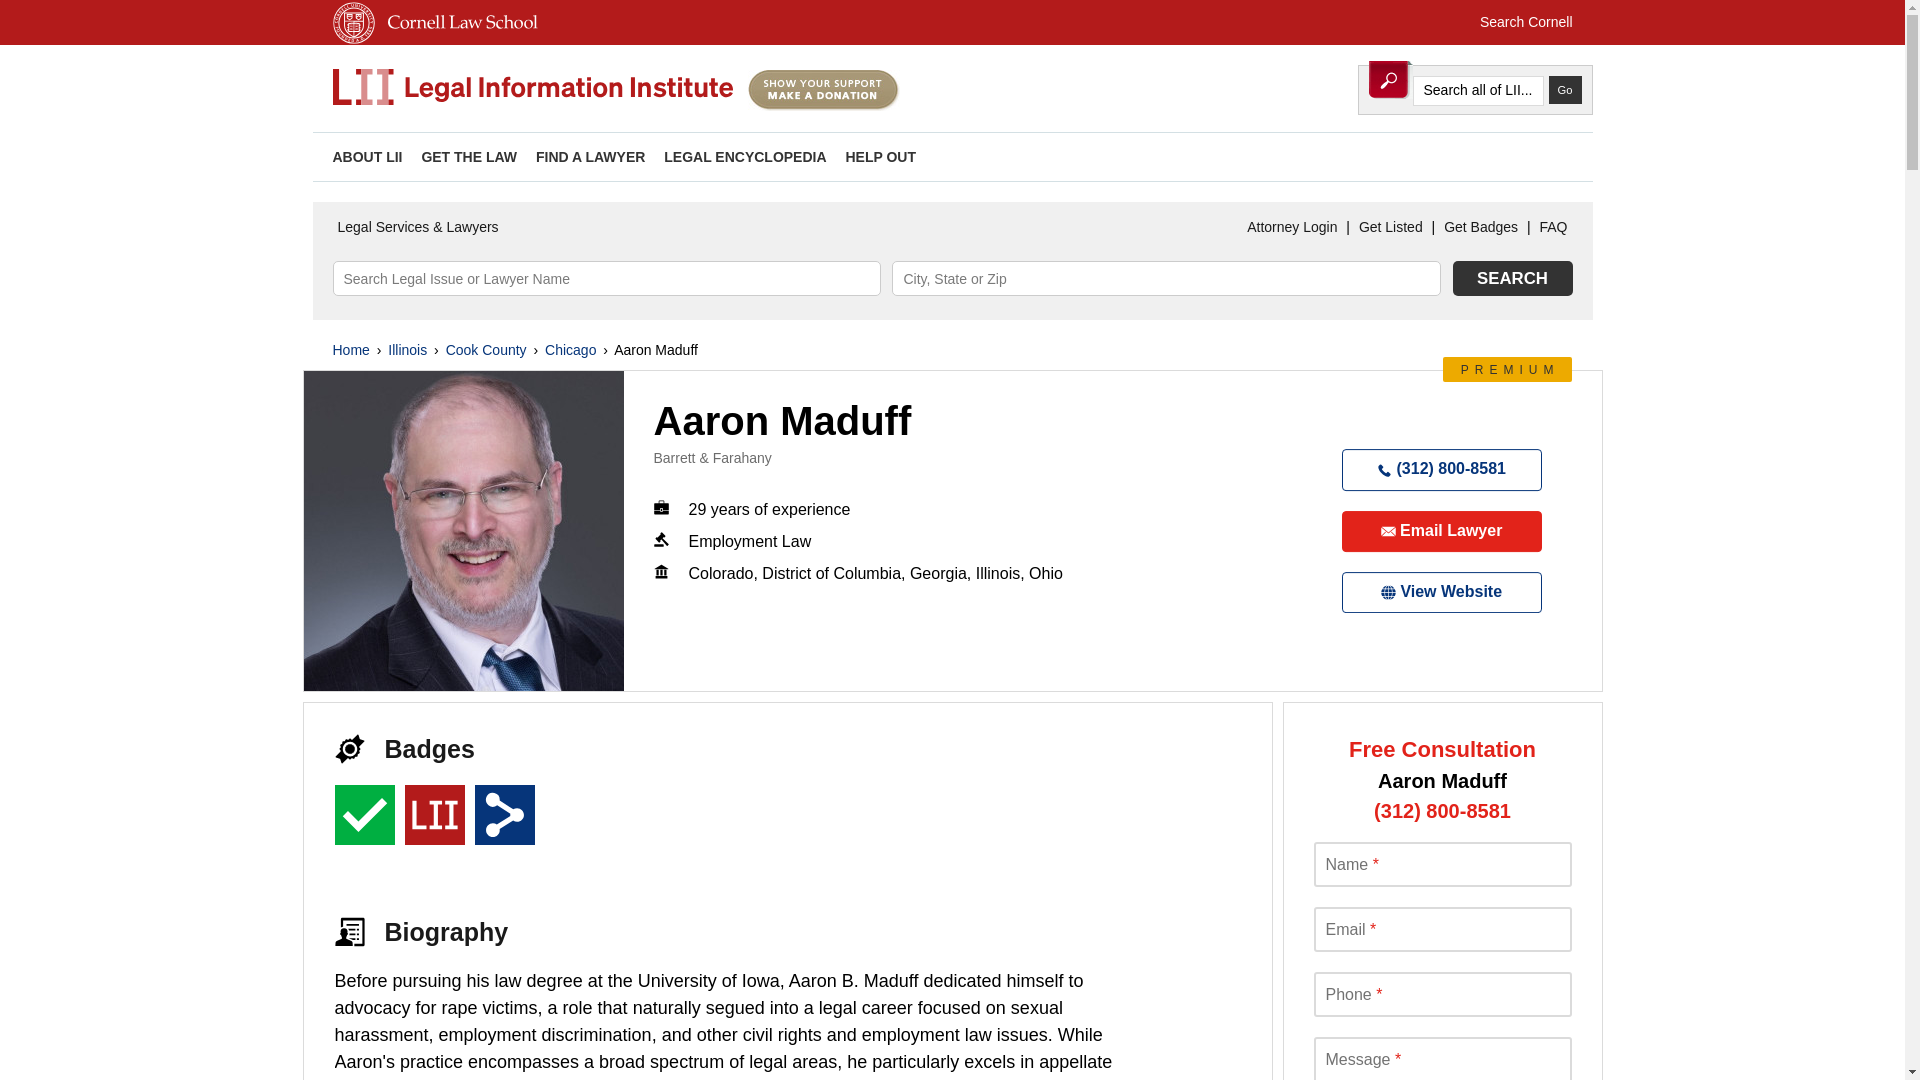 The height and width of the screenshot is (1080, 1920). Describe the element at coordinates (486, 350) in the screenshot. I see `Cook County` at that location.